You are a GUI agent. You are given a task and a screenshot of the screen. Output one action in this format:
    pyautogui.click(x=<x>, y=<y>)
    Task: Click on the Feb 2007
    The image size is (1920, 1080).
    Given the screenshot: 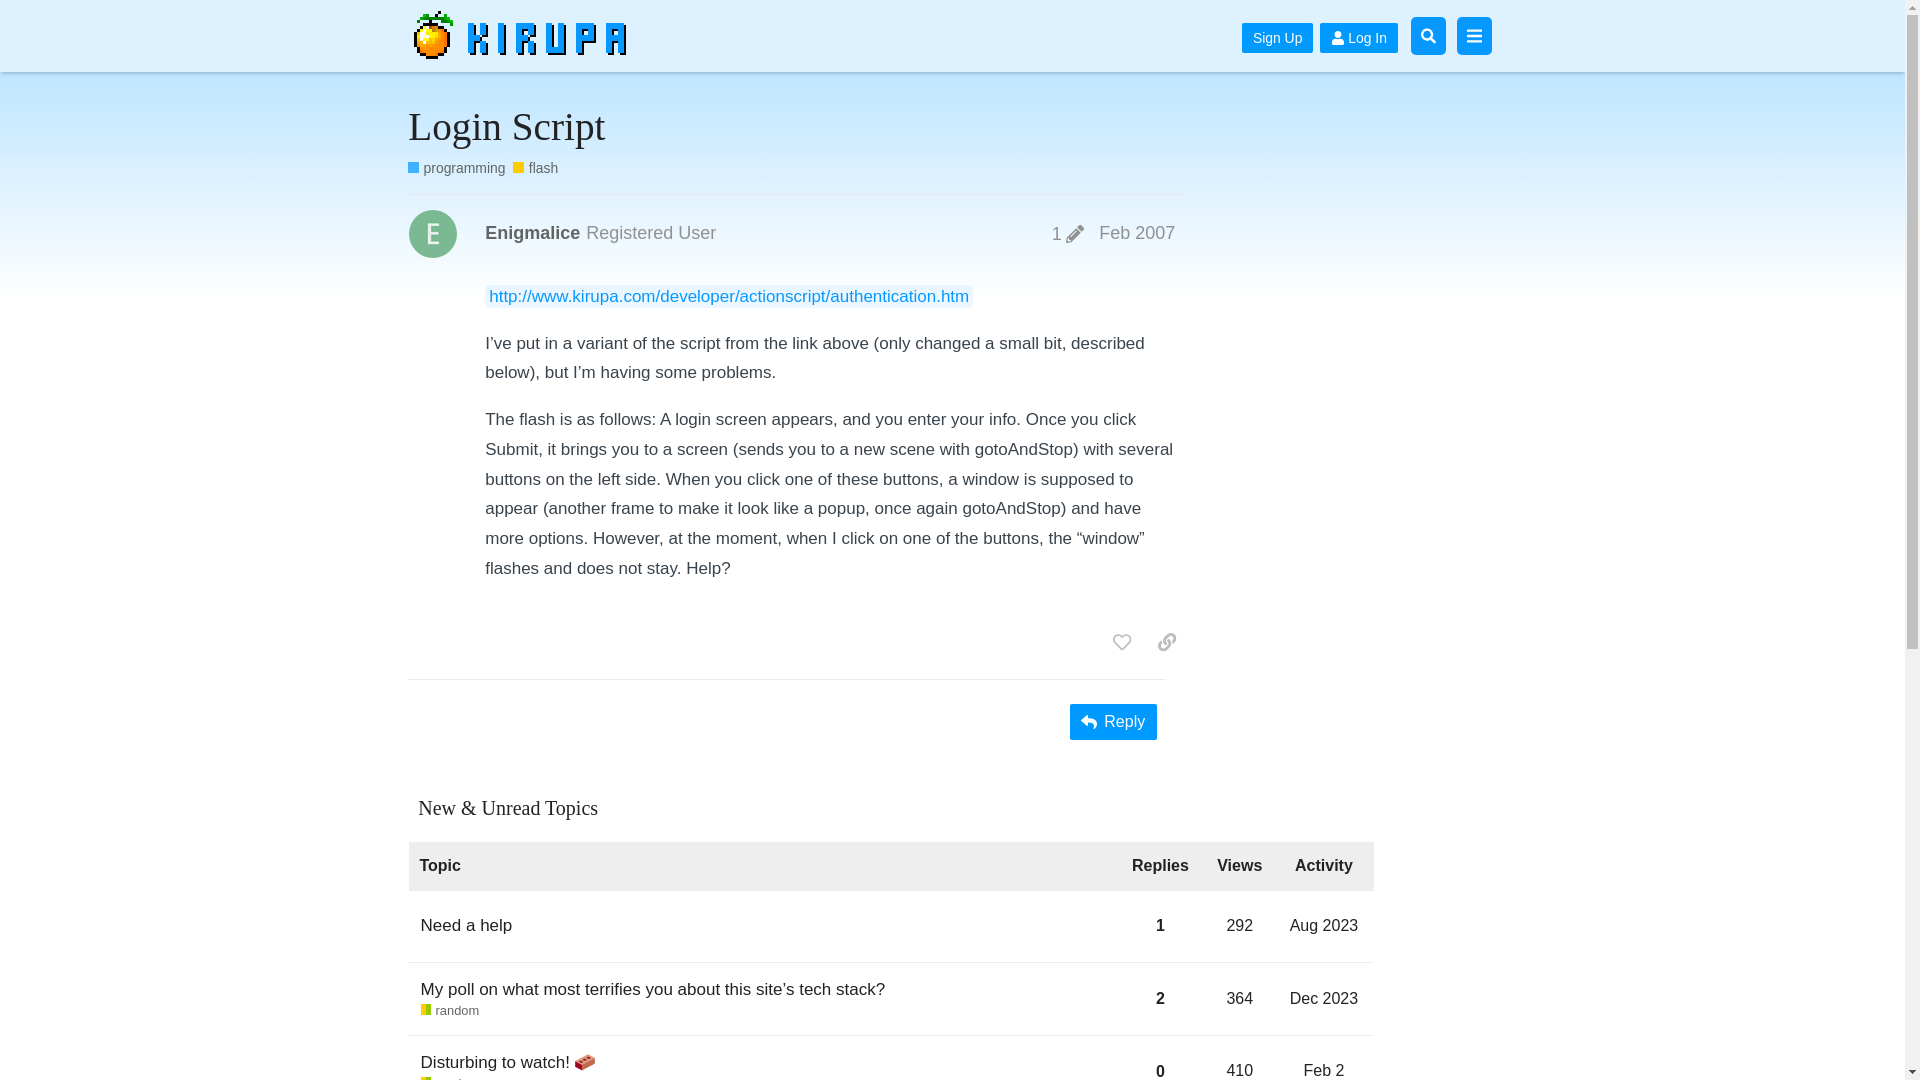 What is the action you would take?
    pyautogui.click(x=1136, y=232)
    